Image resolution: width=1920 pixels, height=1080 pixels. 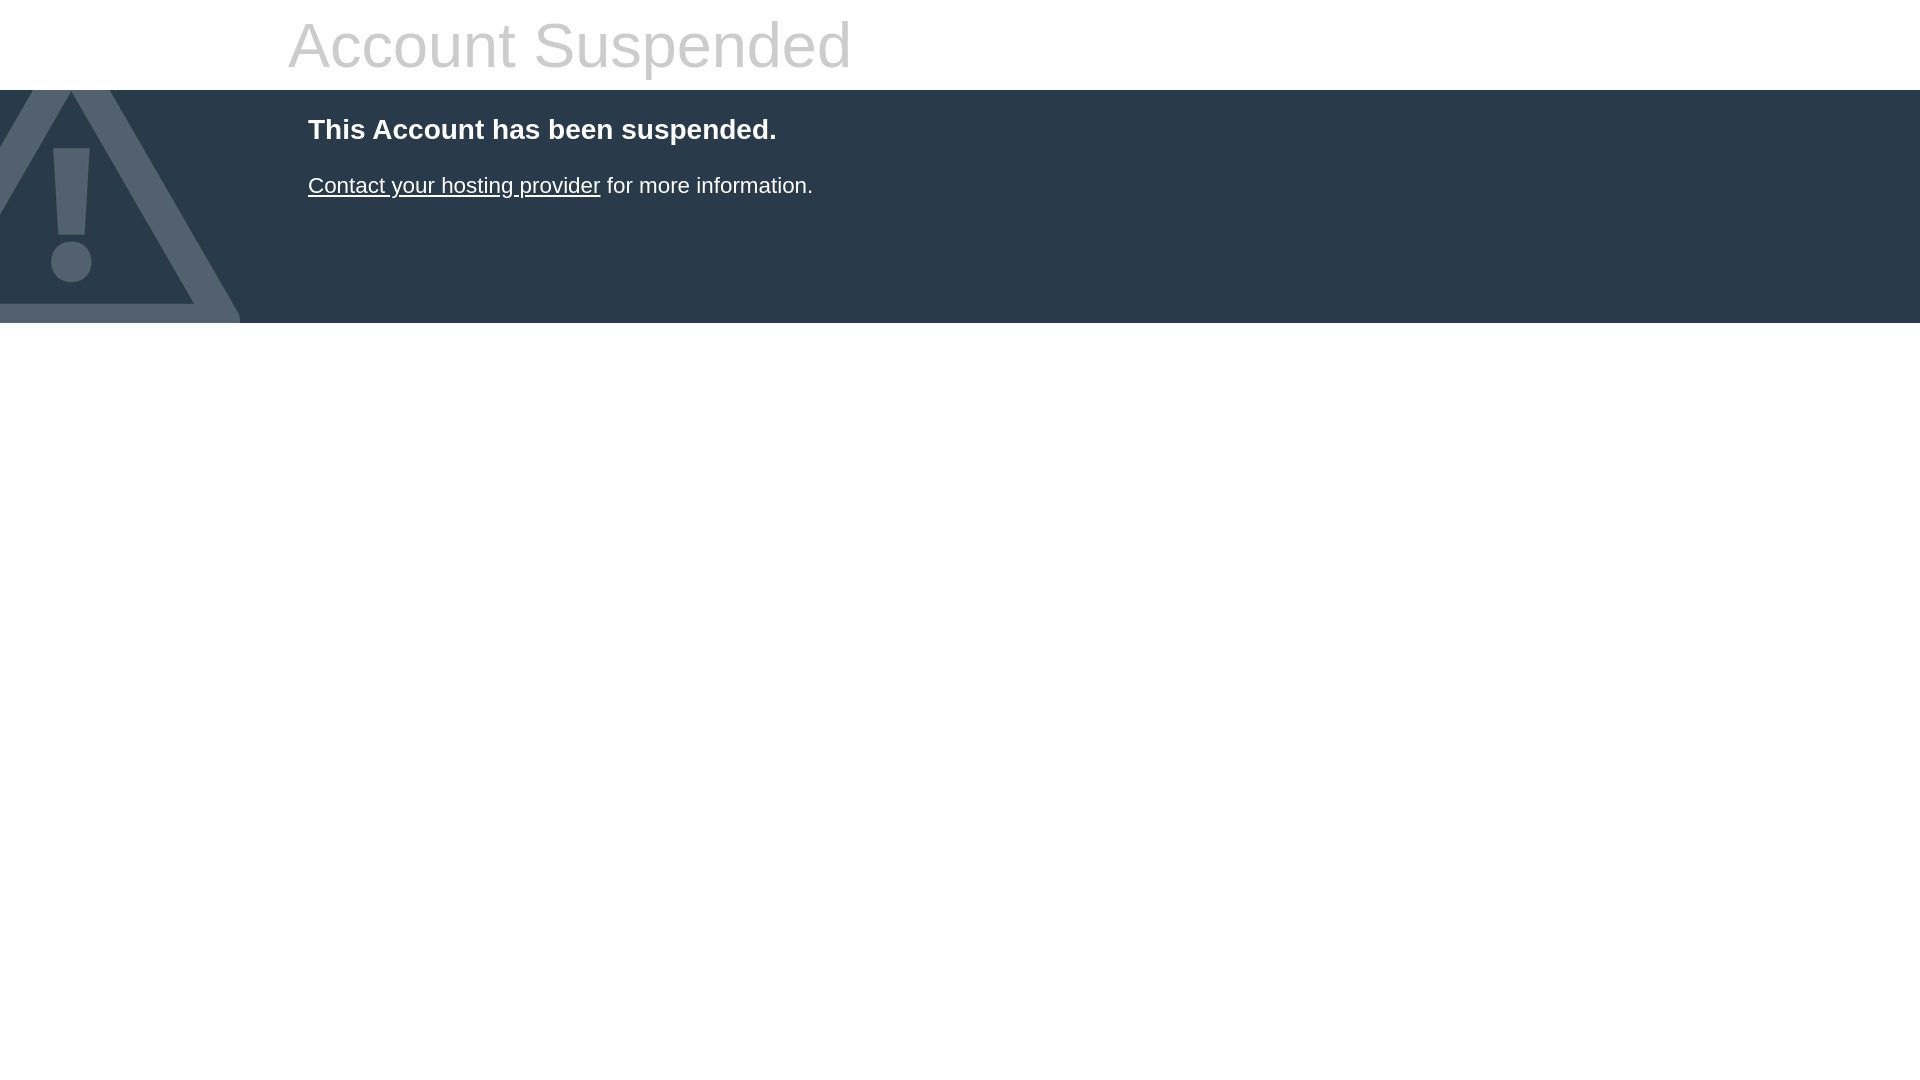 What do you see at coordinates (454, 186) in the screenshot?
I see `Contact your hosting provider` at bounding box center [454, 186].